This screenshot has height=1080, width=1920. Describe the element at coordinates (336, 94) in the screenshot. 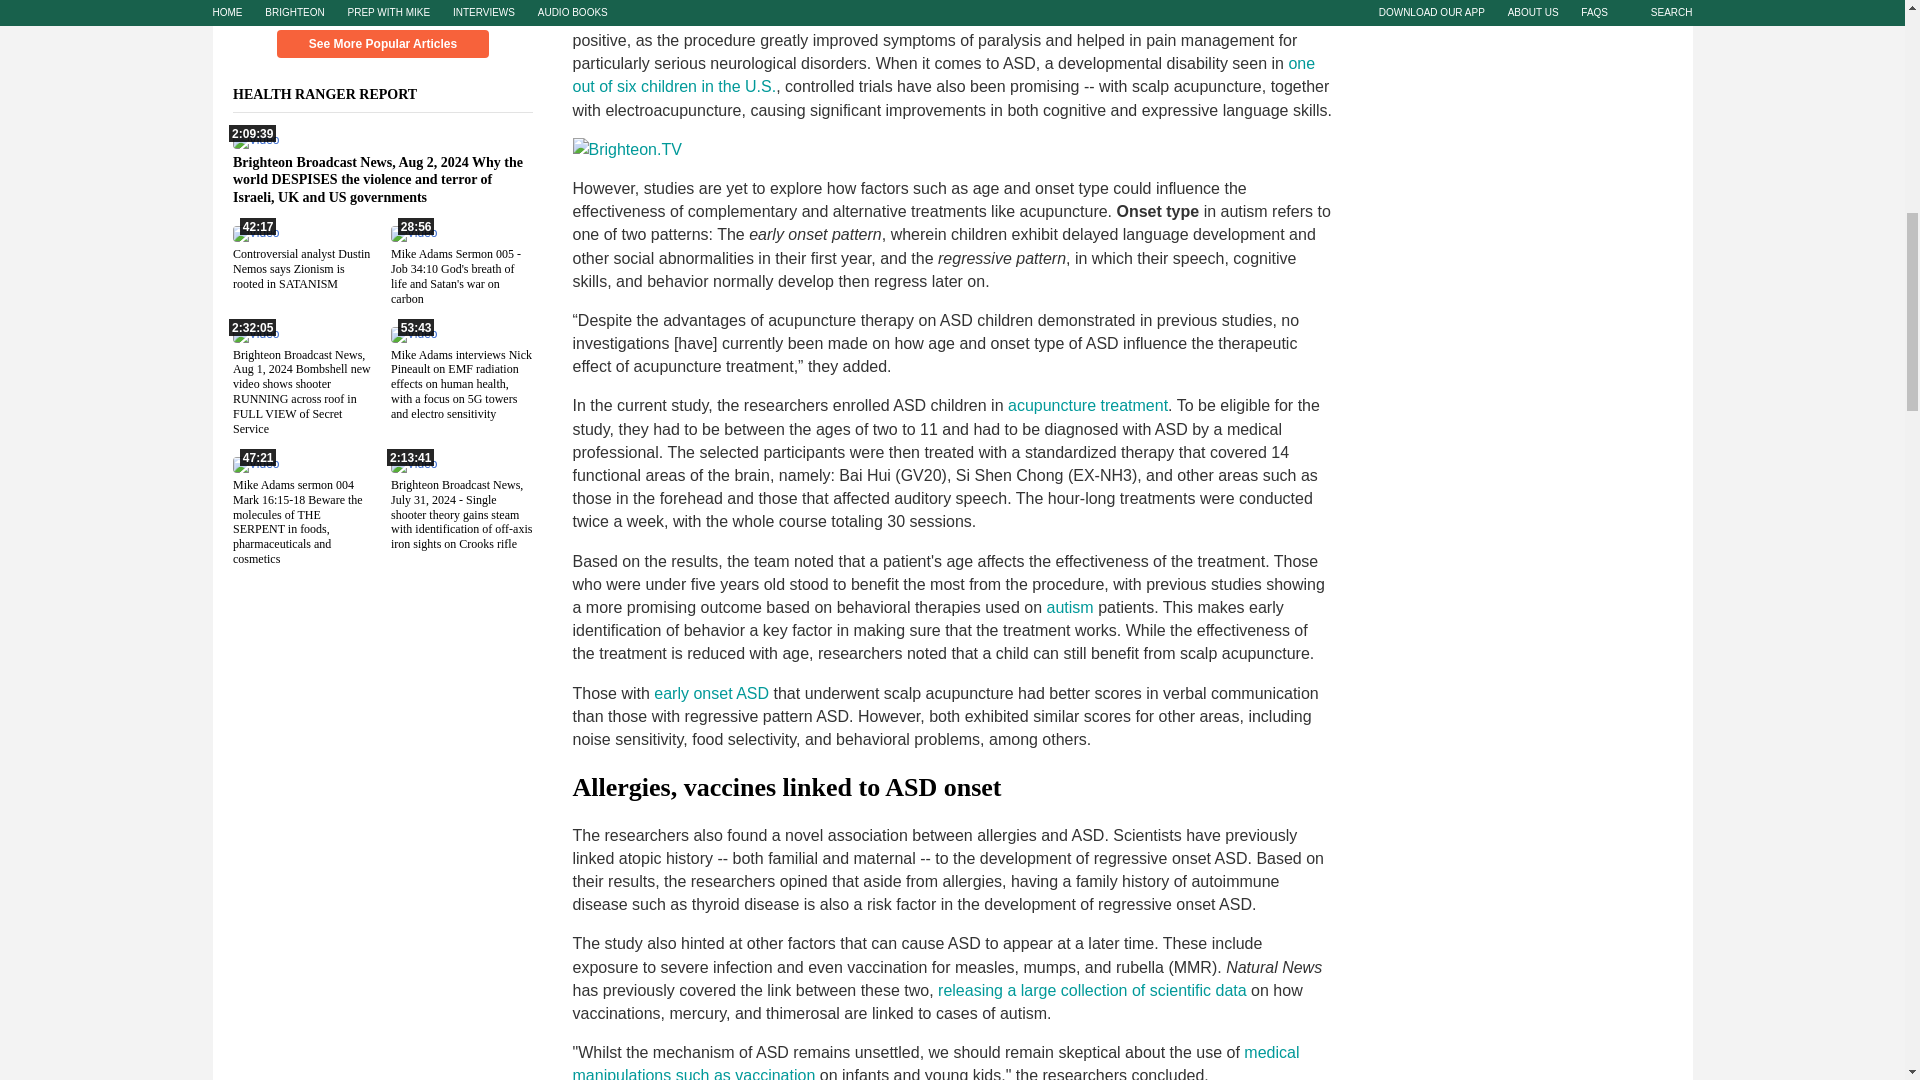

I see `HEALTH RANGER REPORT` at that location.